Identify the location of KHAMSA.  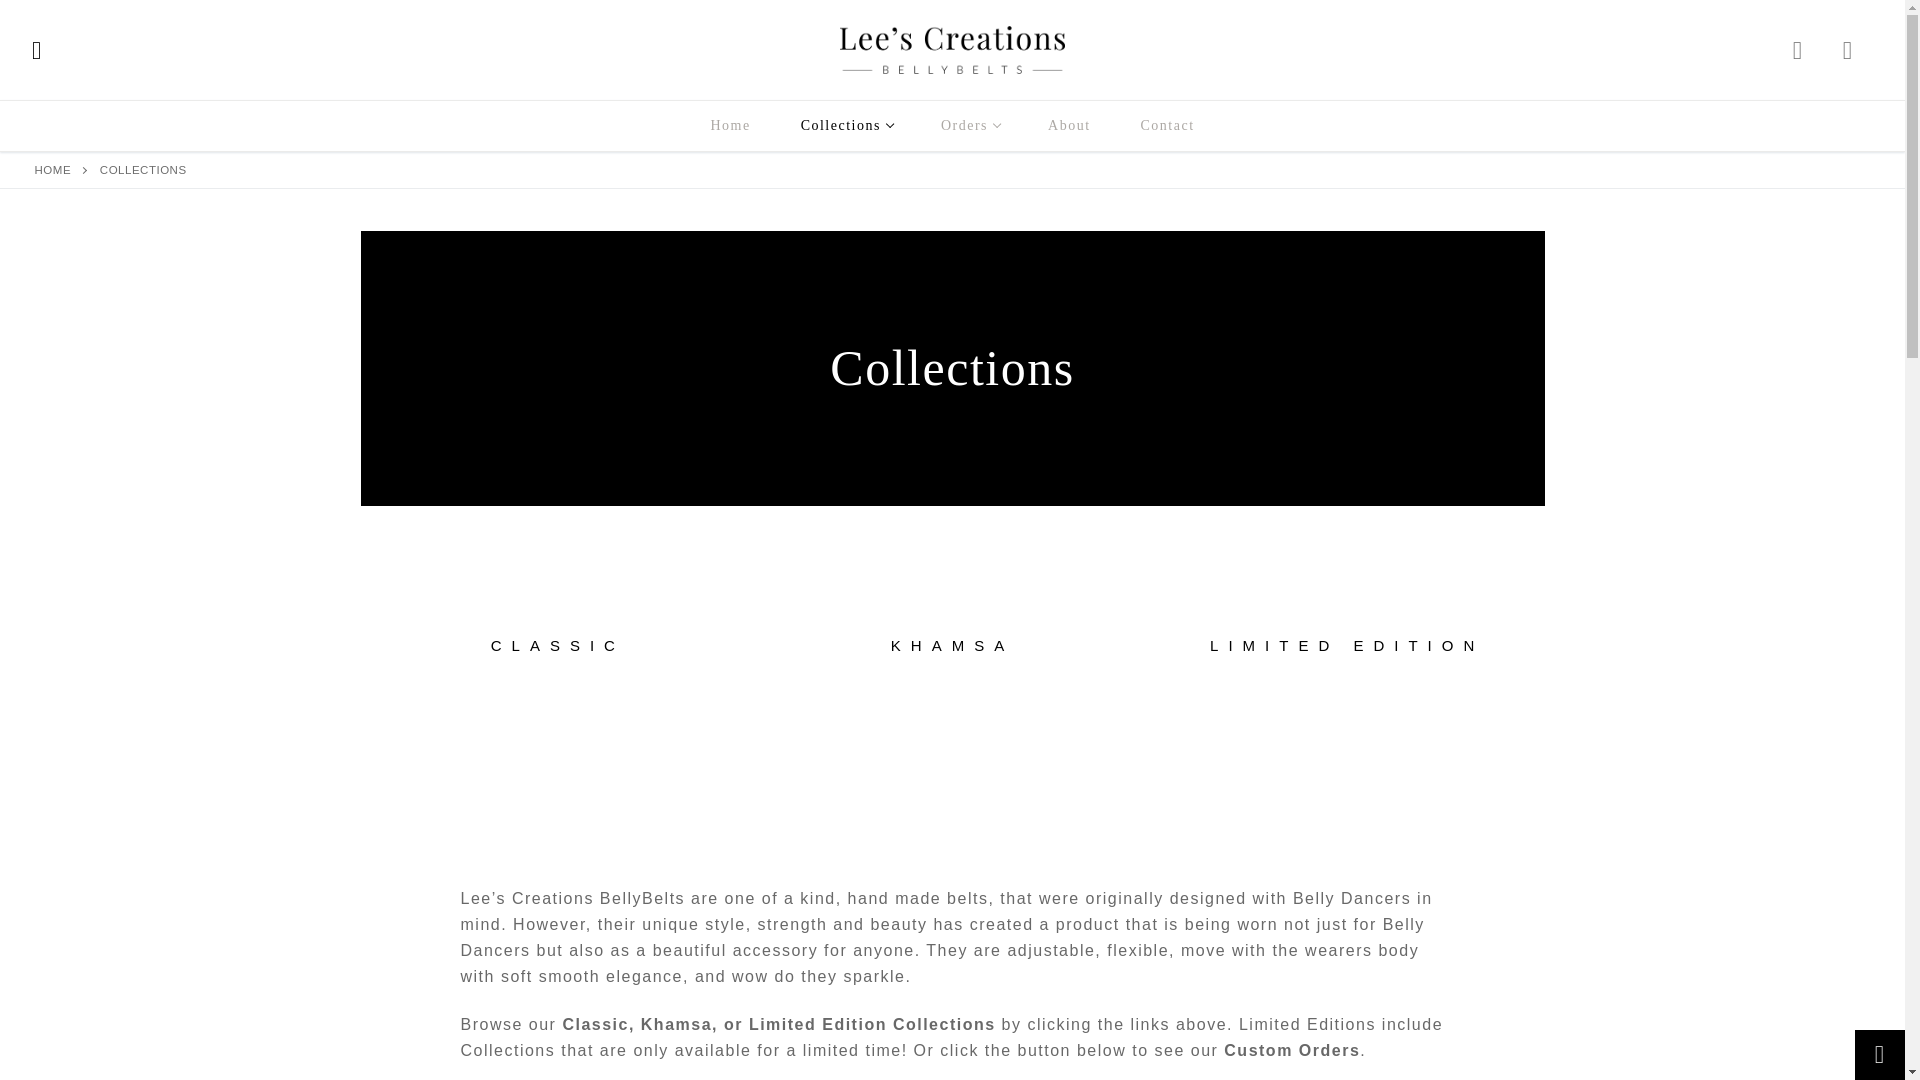
(952, 646).